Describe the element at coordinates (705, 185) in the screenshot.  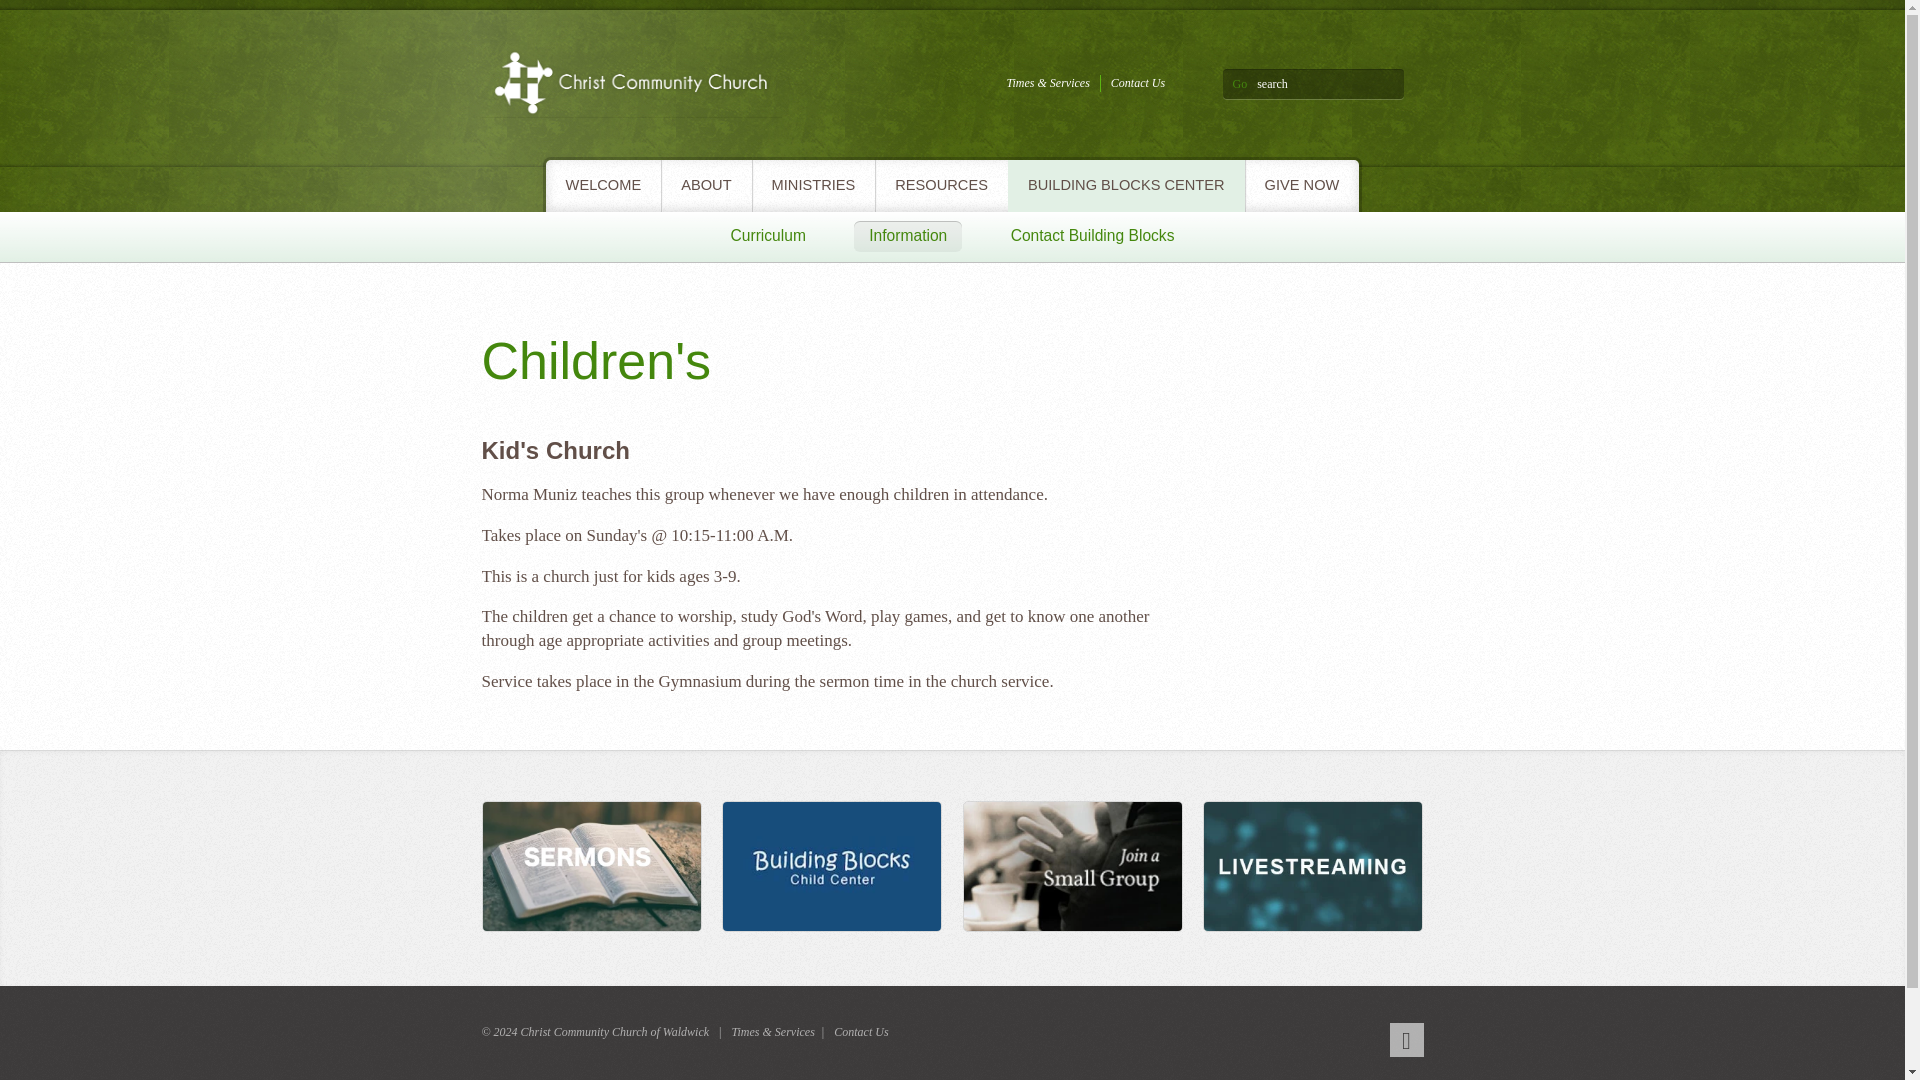
I see `ABOUT` at that location.